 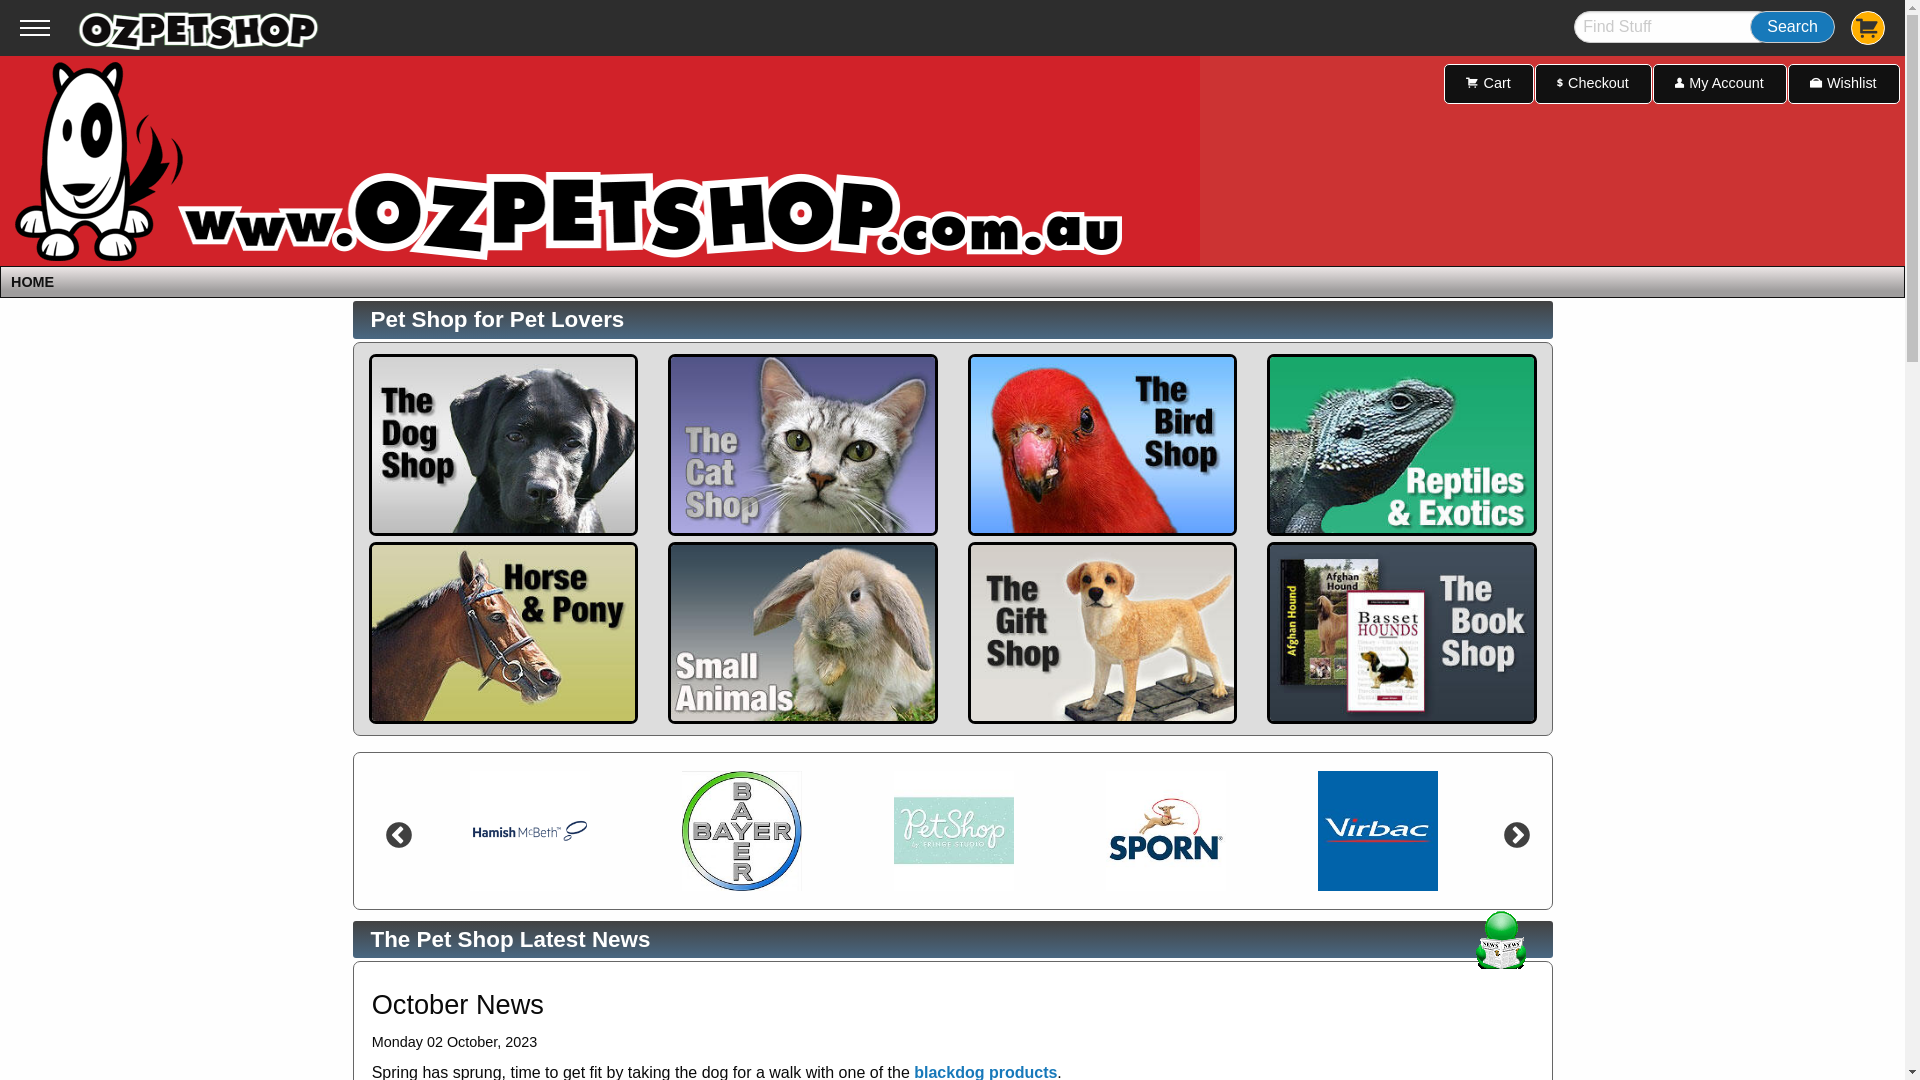 I want to click on Search, so click(x=1792, y=27).